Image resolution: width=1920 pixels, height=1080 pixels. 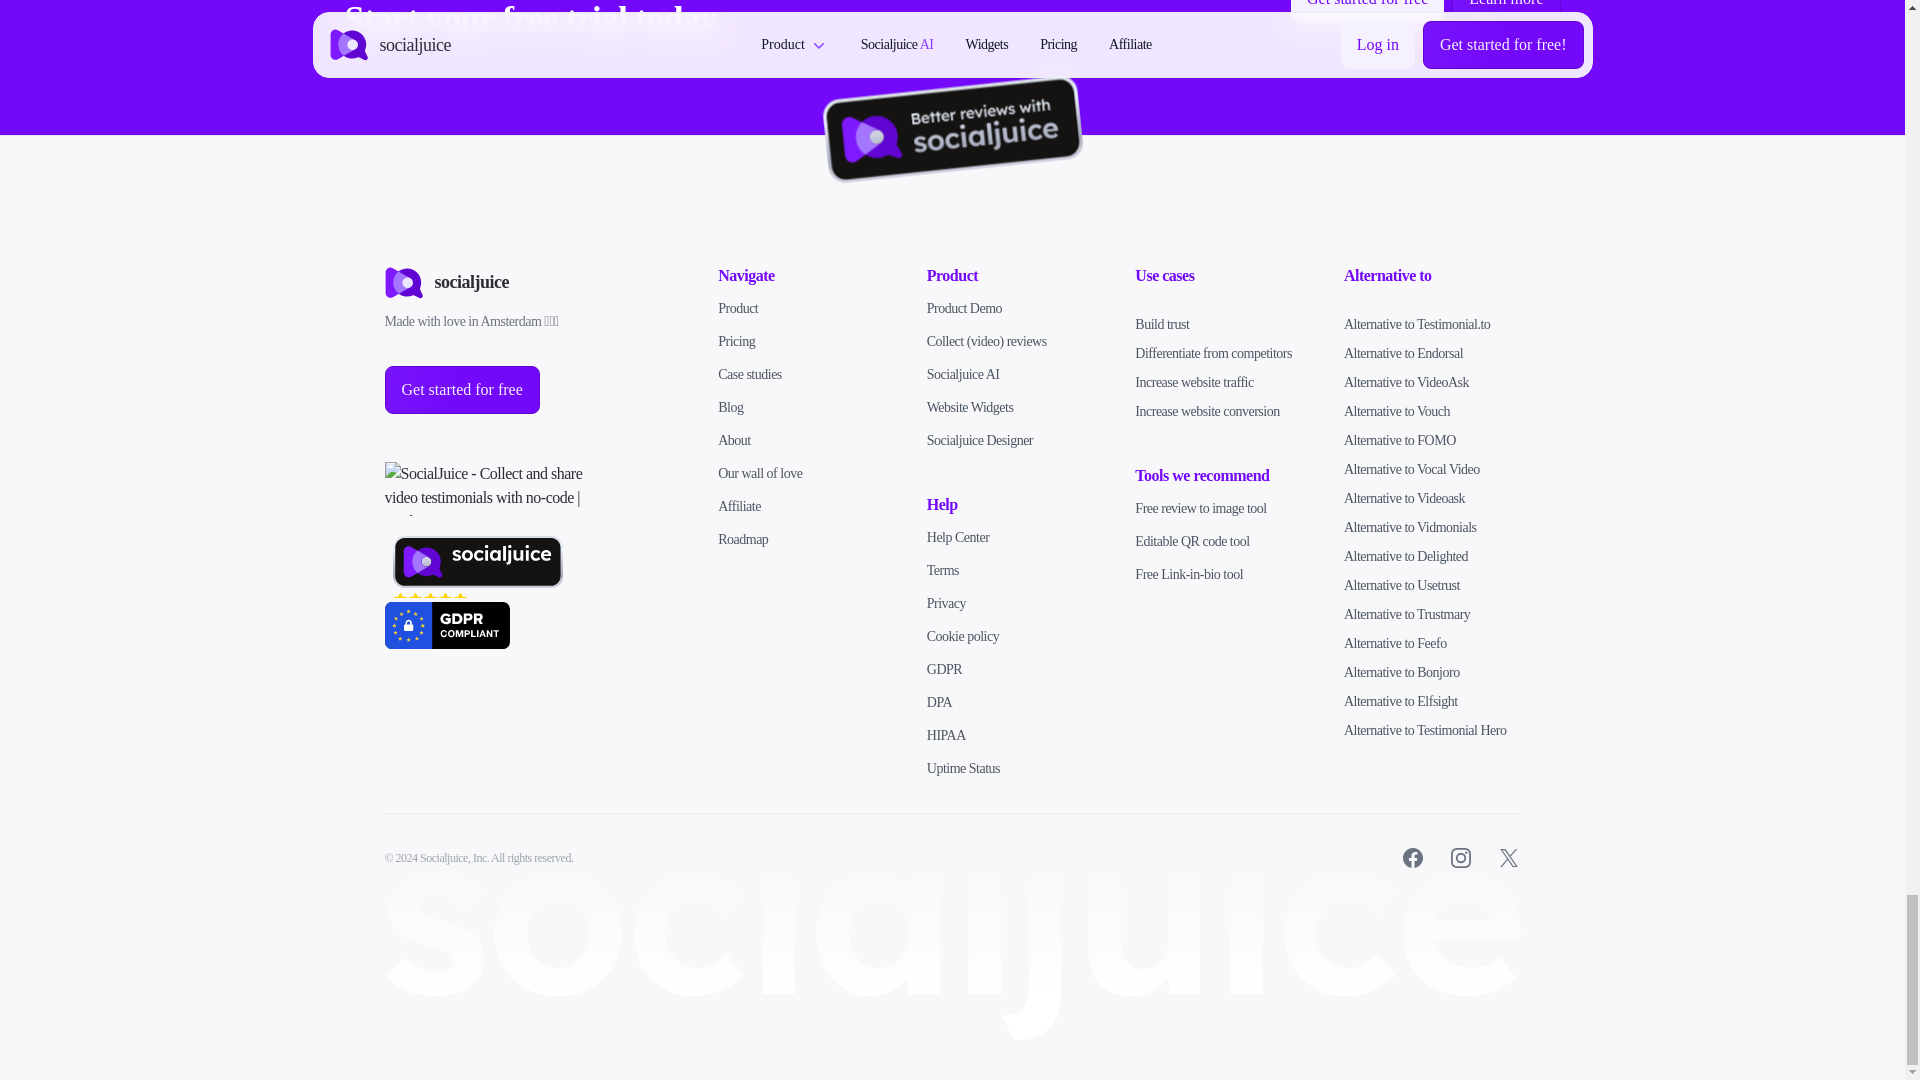 I want to click on Product Demo, so click(x=964, y=308).